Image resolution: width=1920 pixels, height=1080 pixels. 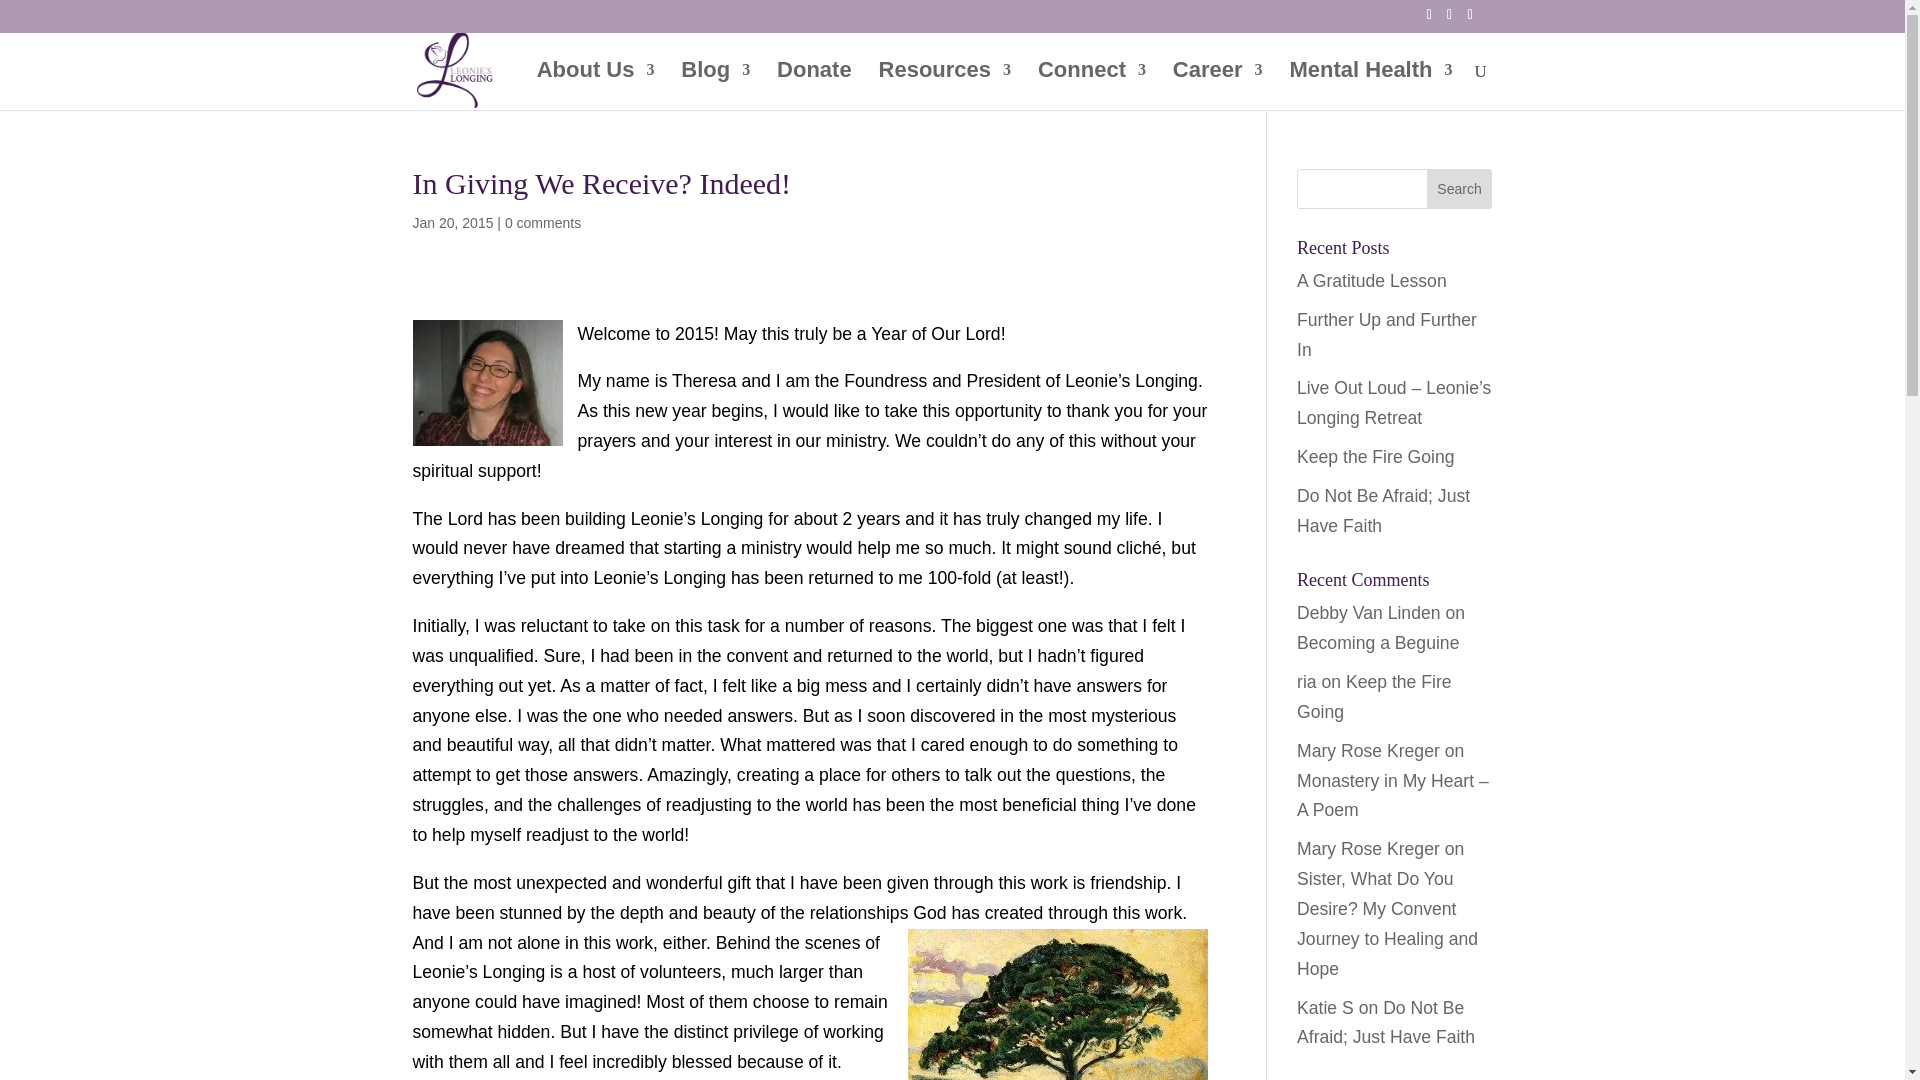 I want to click on Search, so click(x=1460, y=188).